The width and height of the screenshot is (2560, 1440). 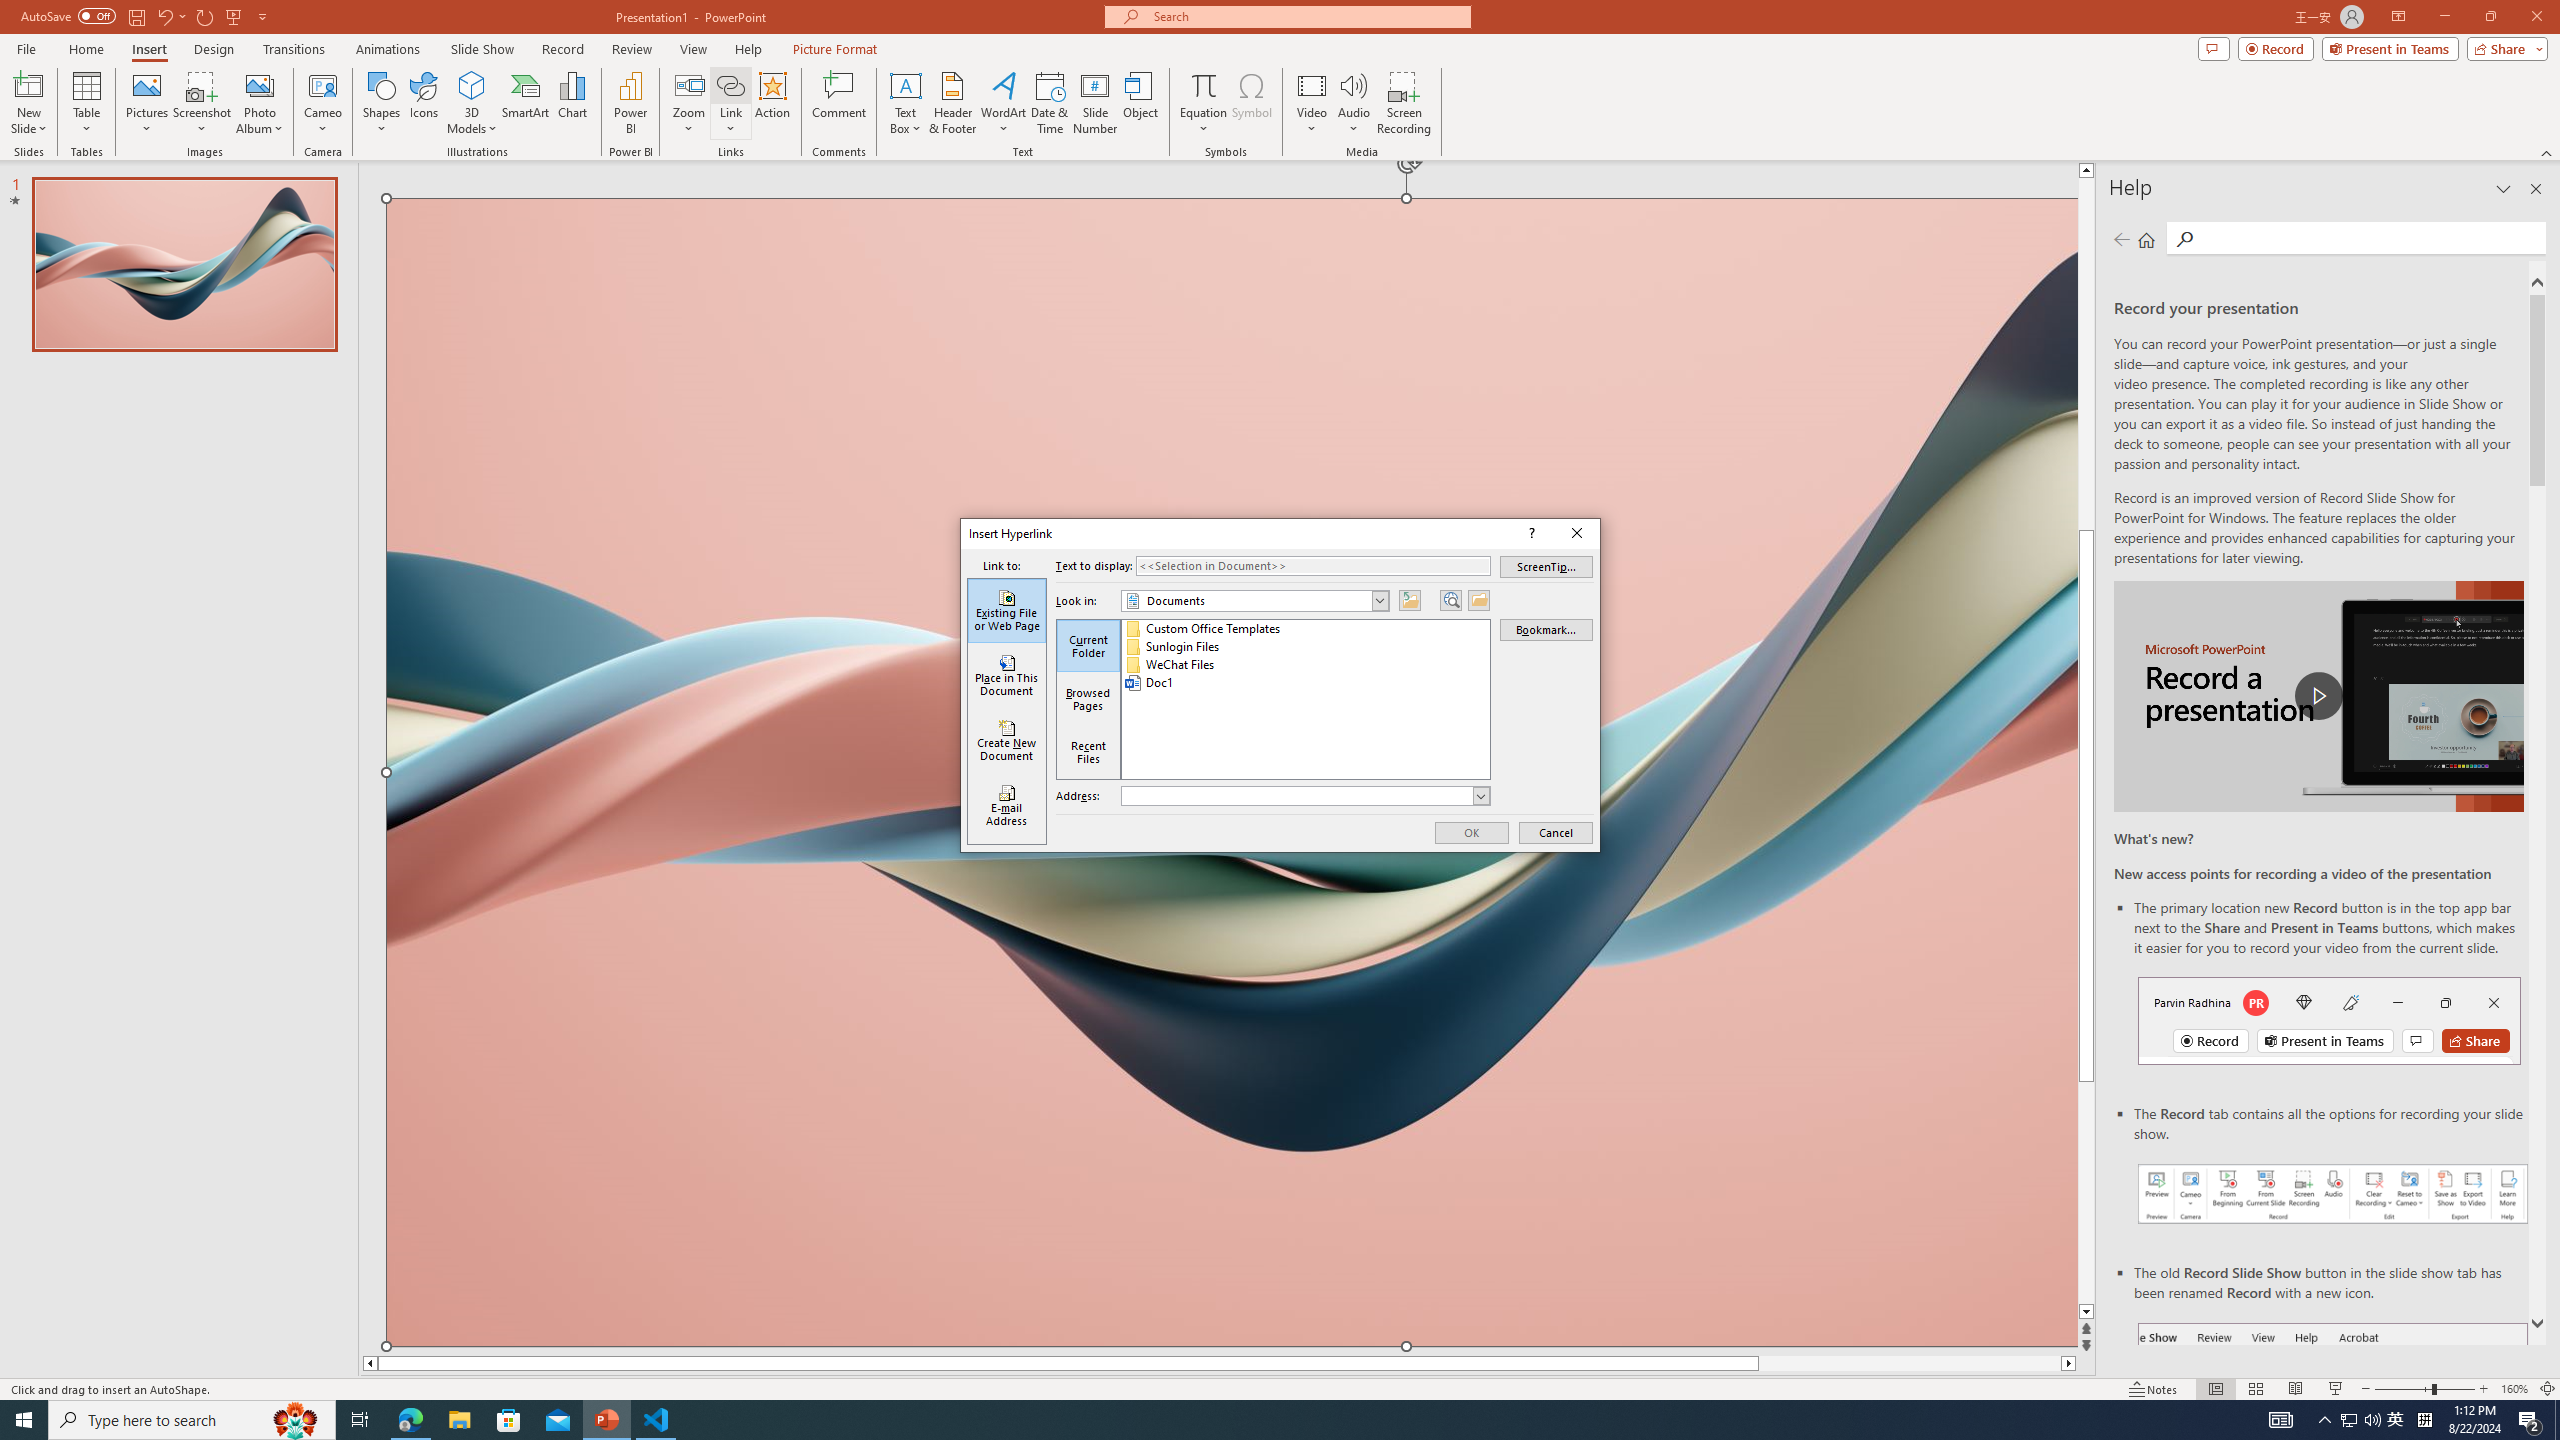 What do you see at coordinates (2318, 696) in the screenshot?
I see `play Record a Presentation` at bounding box center [2318, 696].